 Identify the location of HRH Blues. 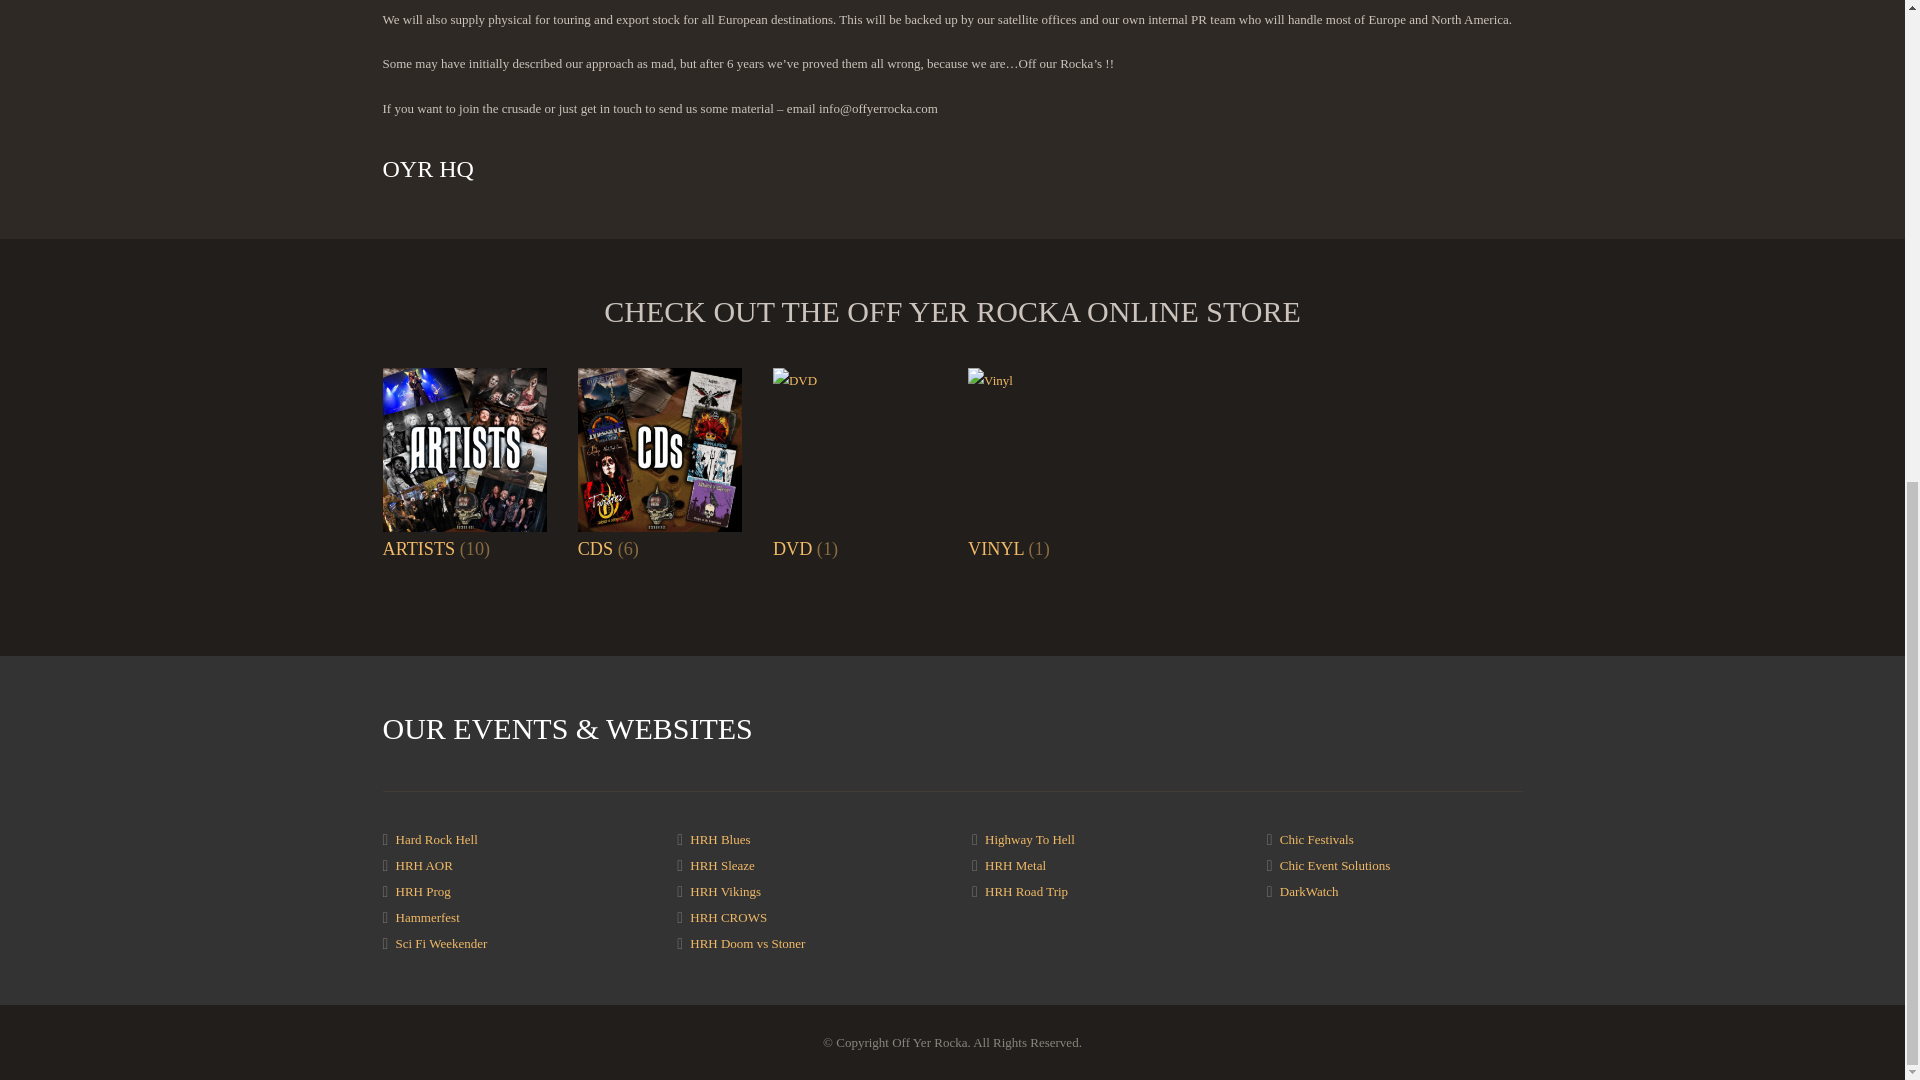
(720, 838).